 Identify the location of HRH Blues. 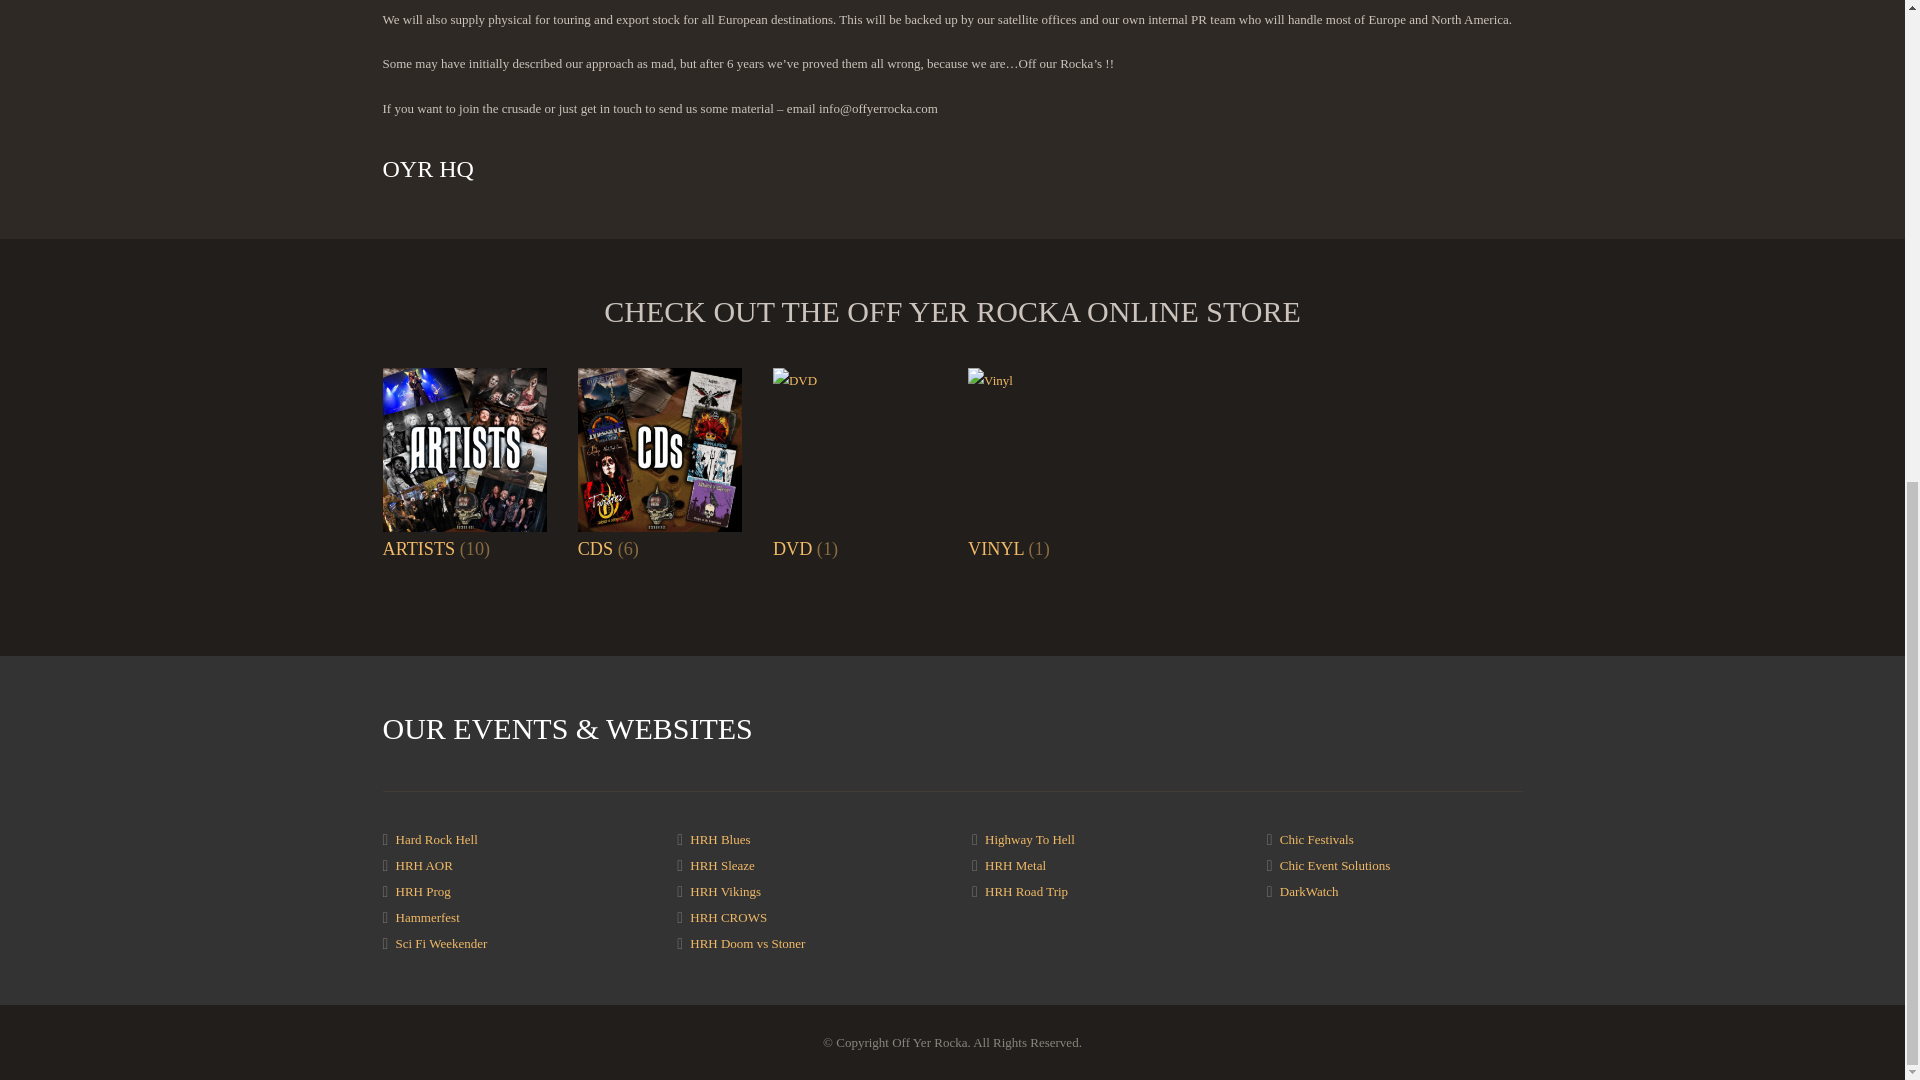
(720, 838).